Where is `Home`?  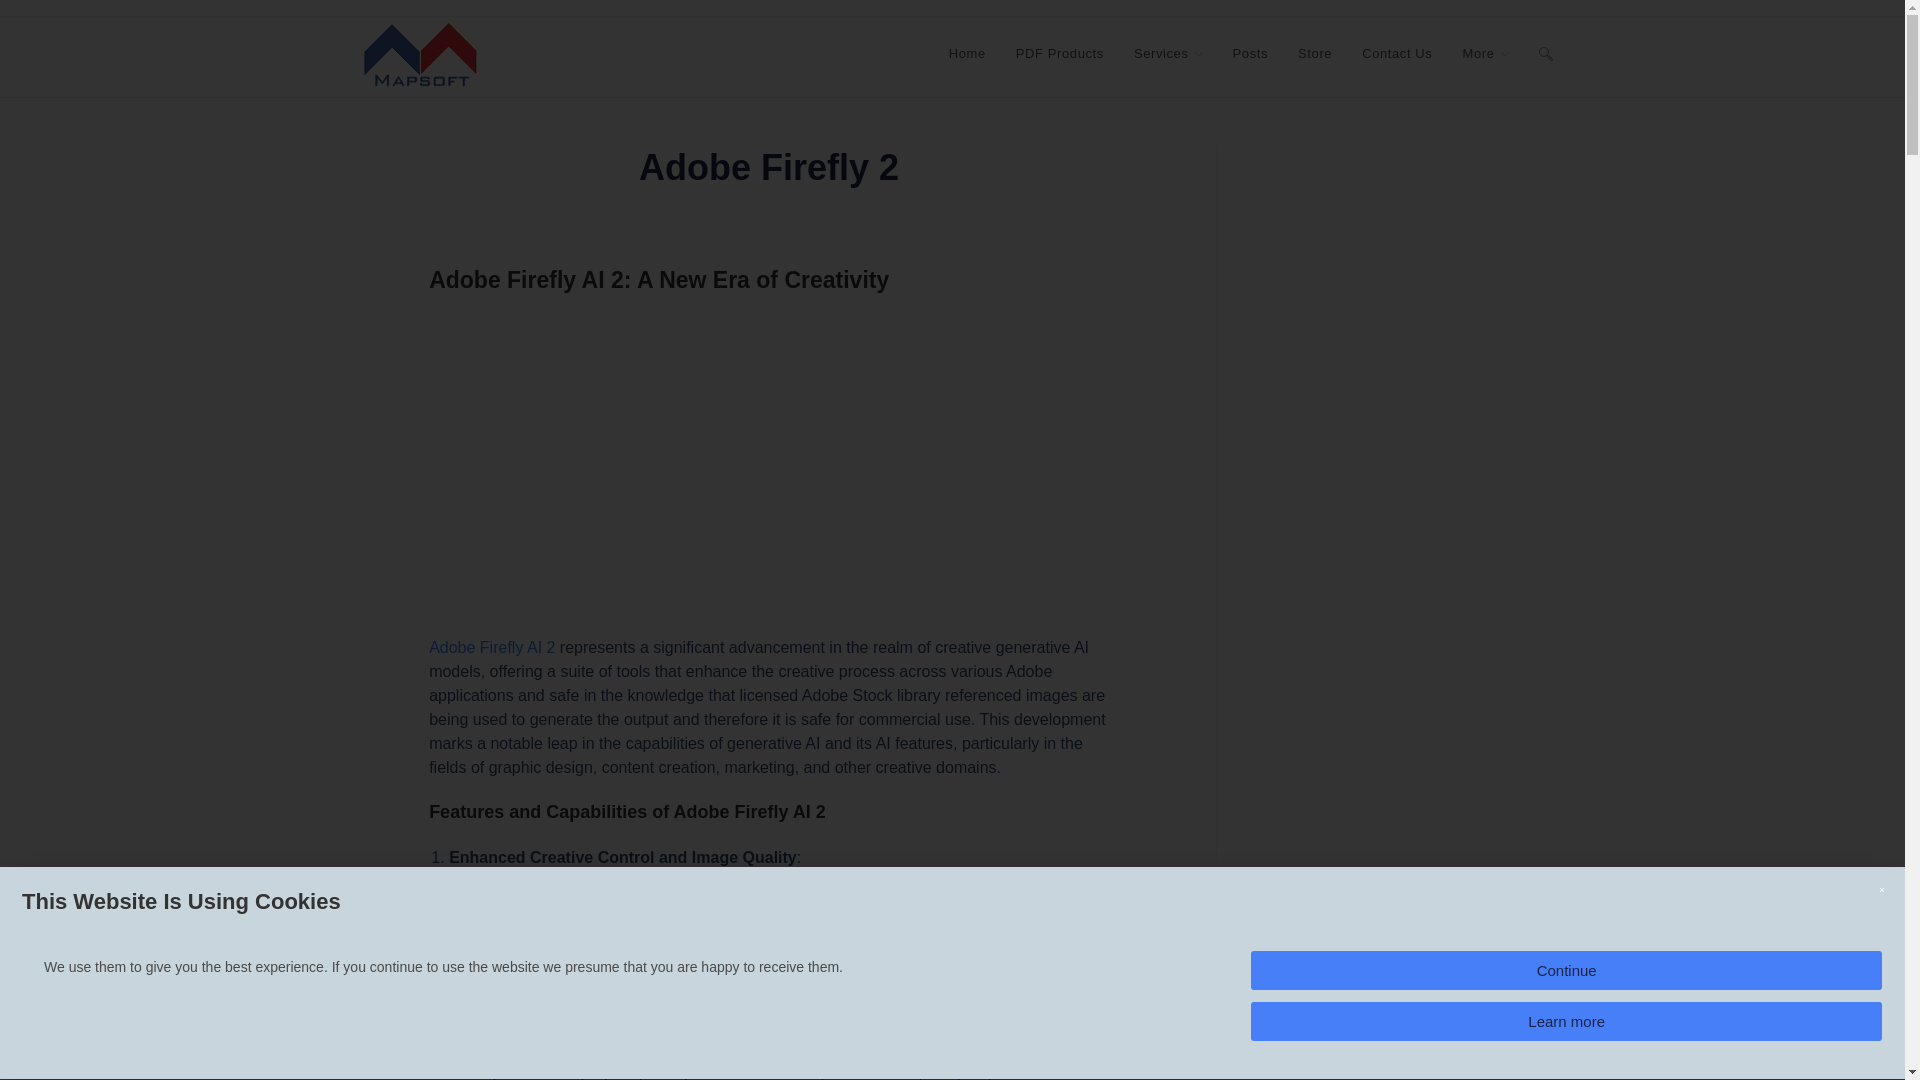
Home is located at coordinates (966, 54).